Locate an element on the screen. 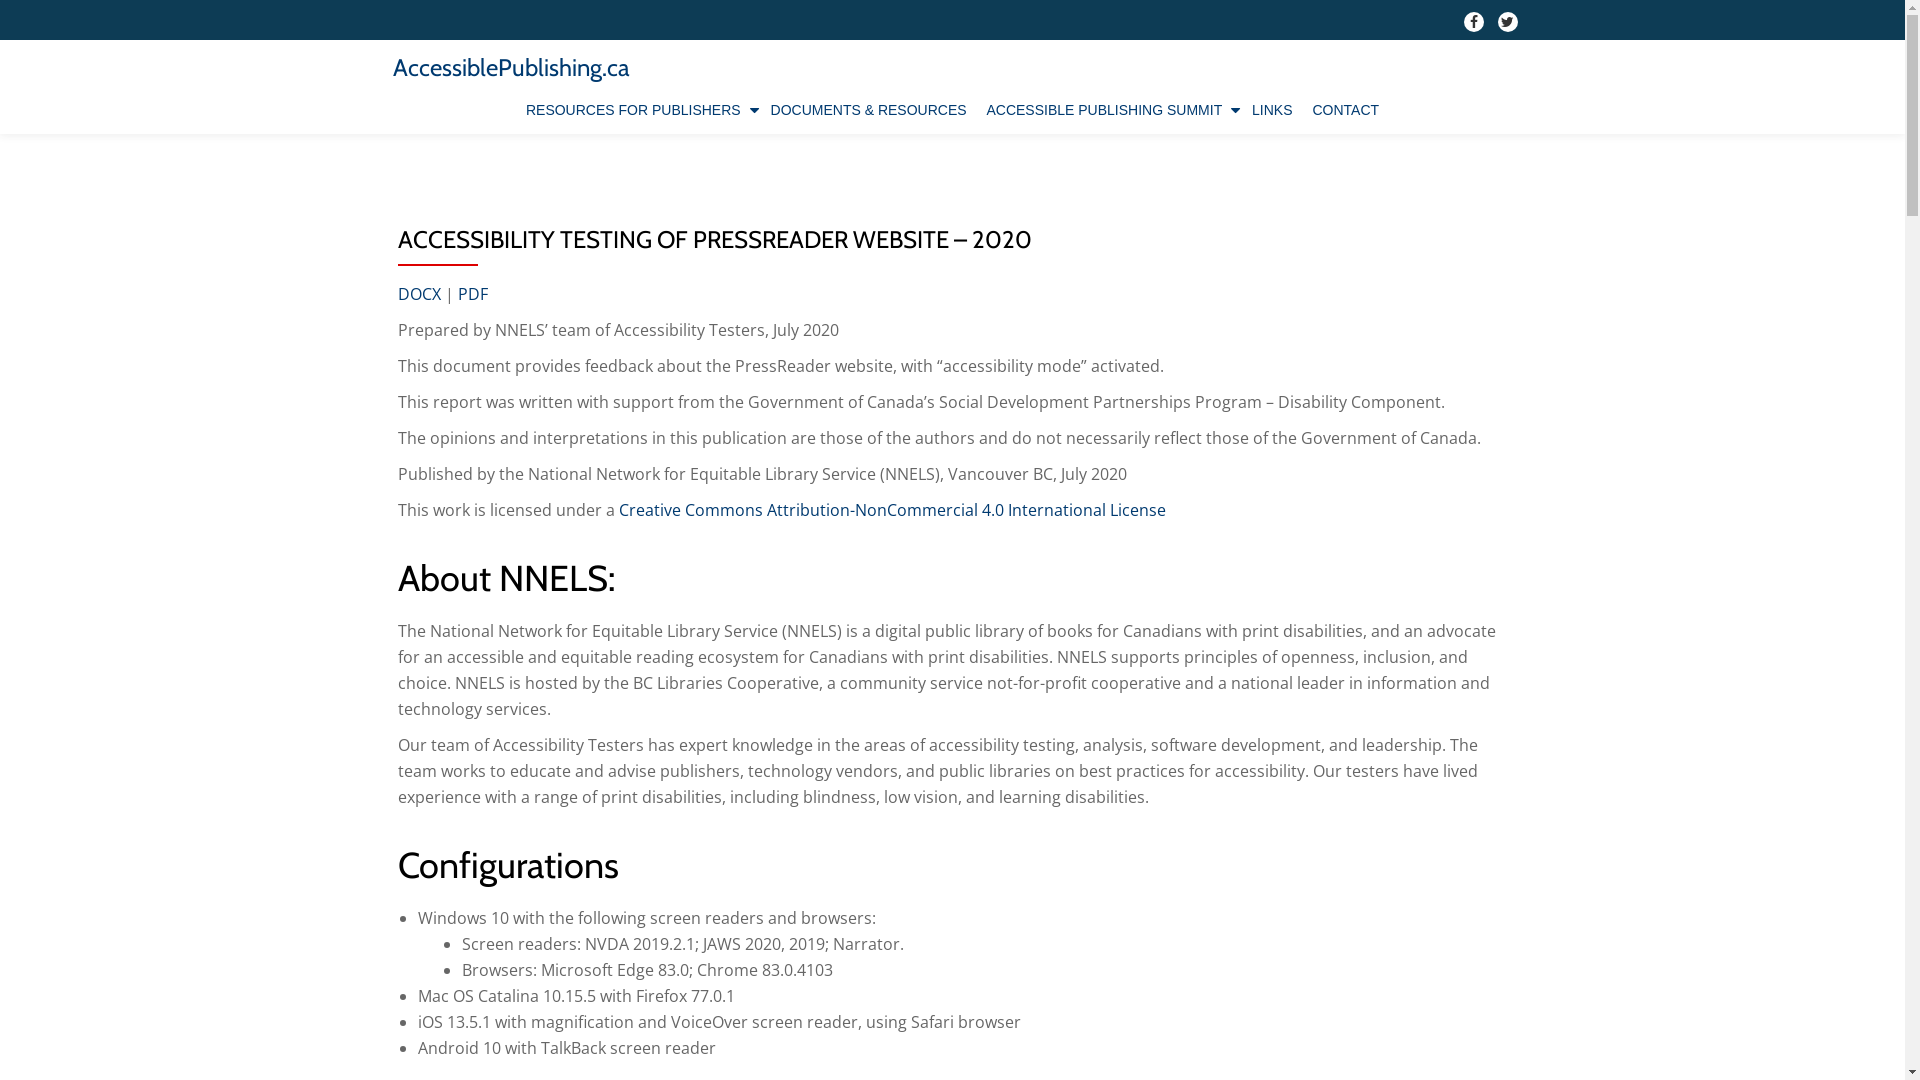 This screenshot has height=1080, width=1920. fa-twitter is located at coordinates (1508, 26).